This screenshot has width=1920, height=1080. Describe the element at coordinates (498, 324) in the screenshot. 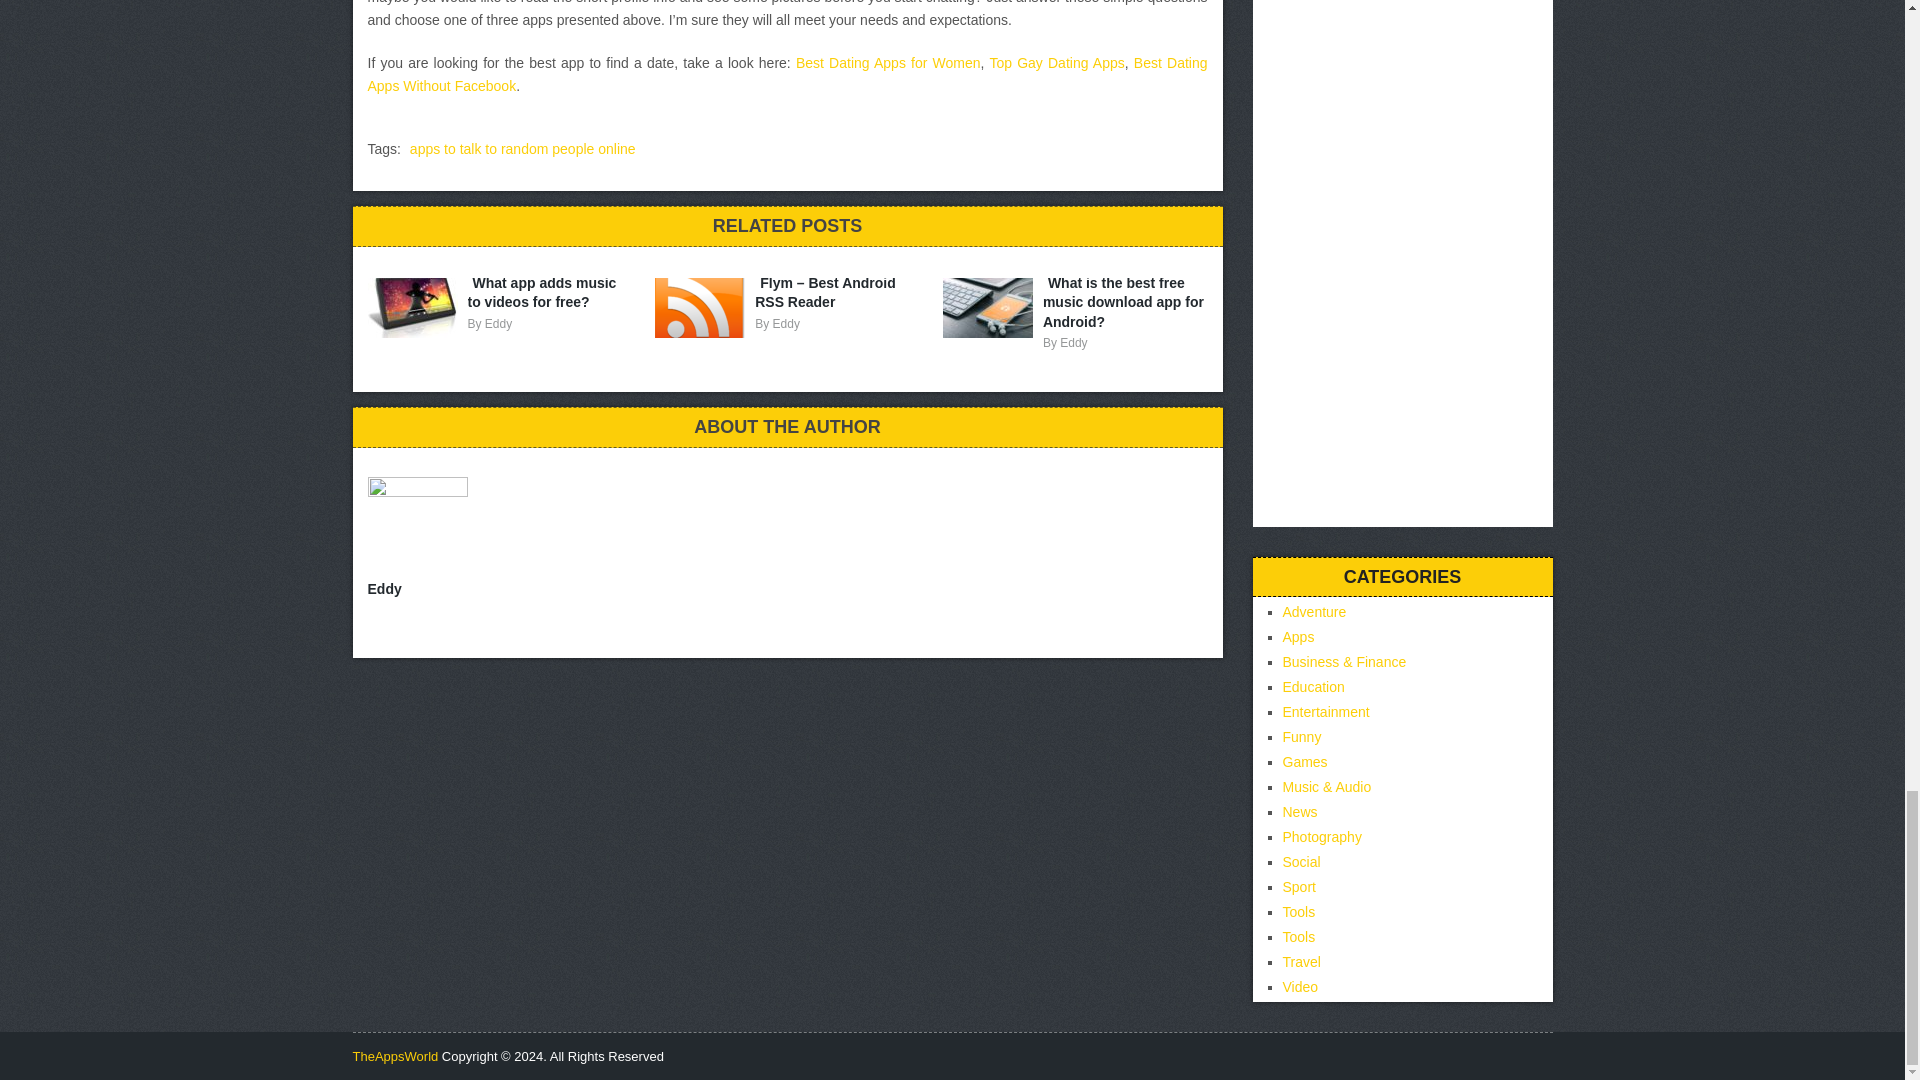

I see `Eddy` at that location.